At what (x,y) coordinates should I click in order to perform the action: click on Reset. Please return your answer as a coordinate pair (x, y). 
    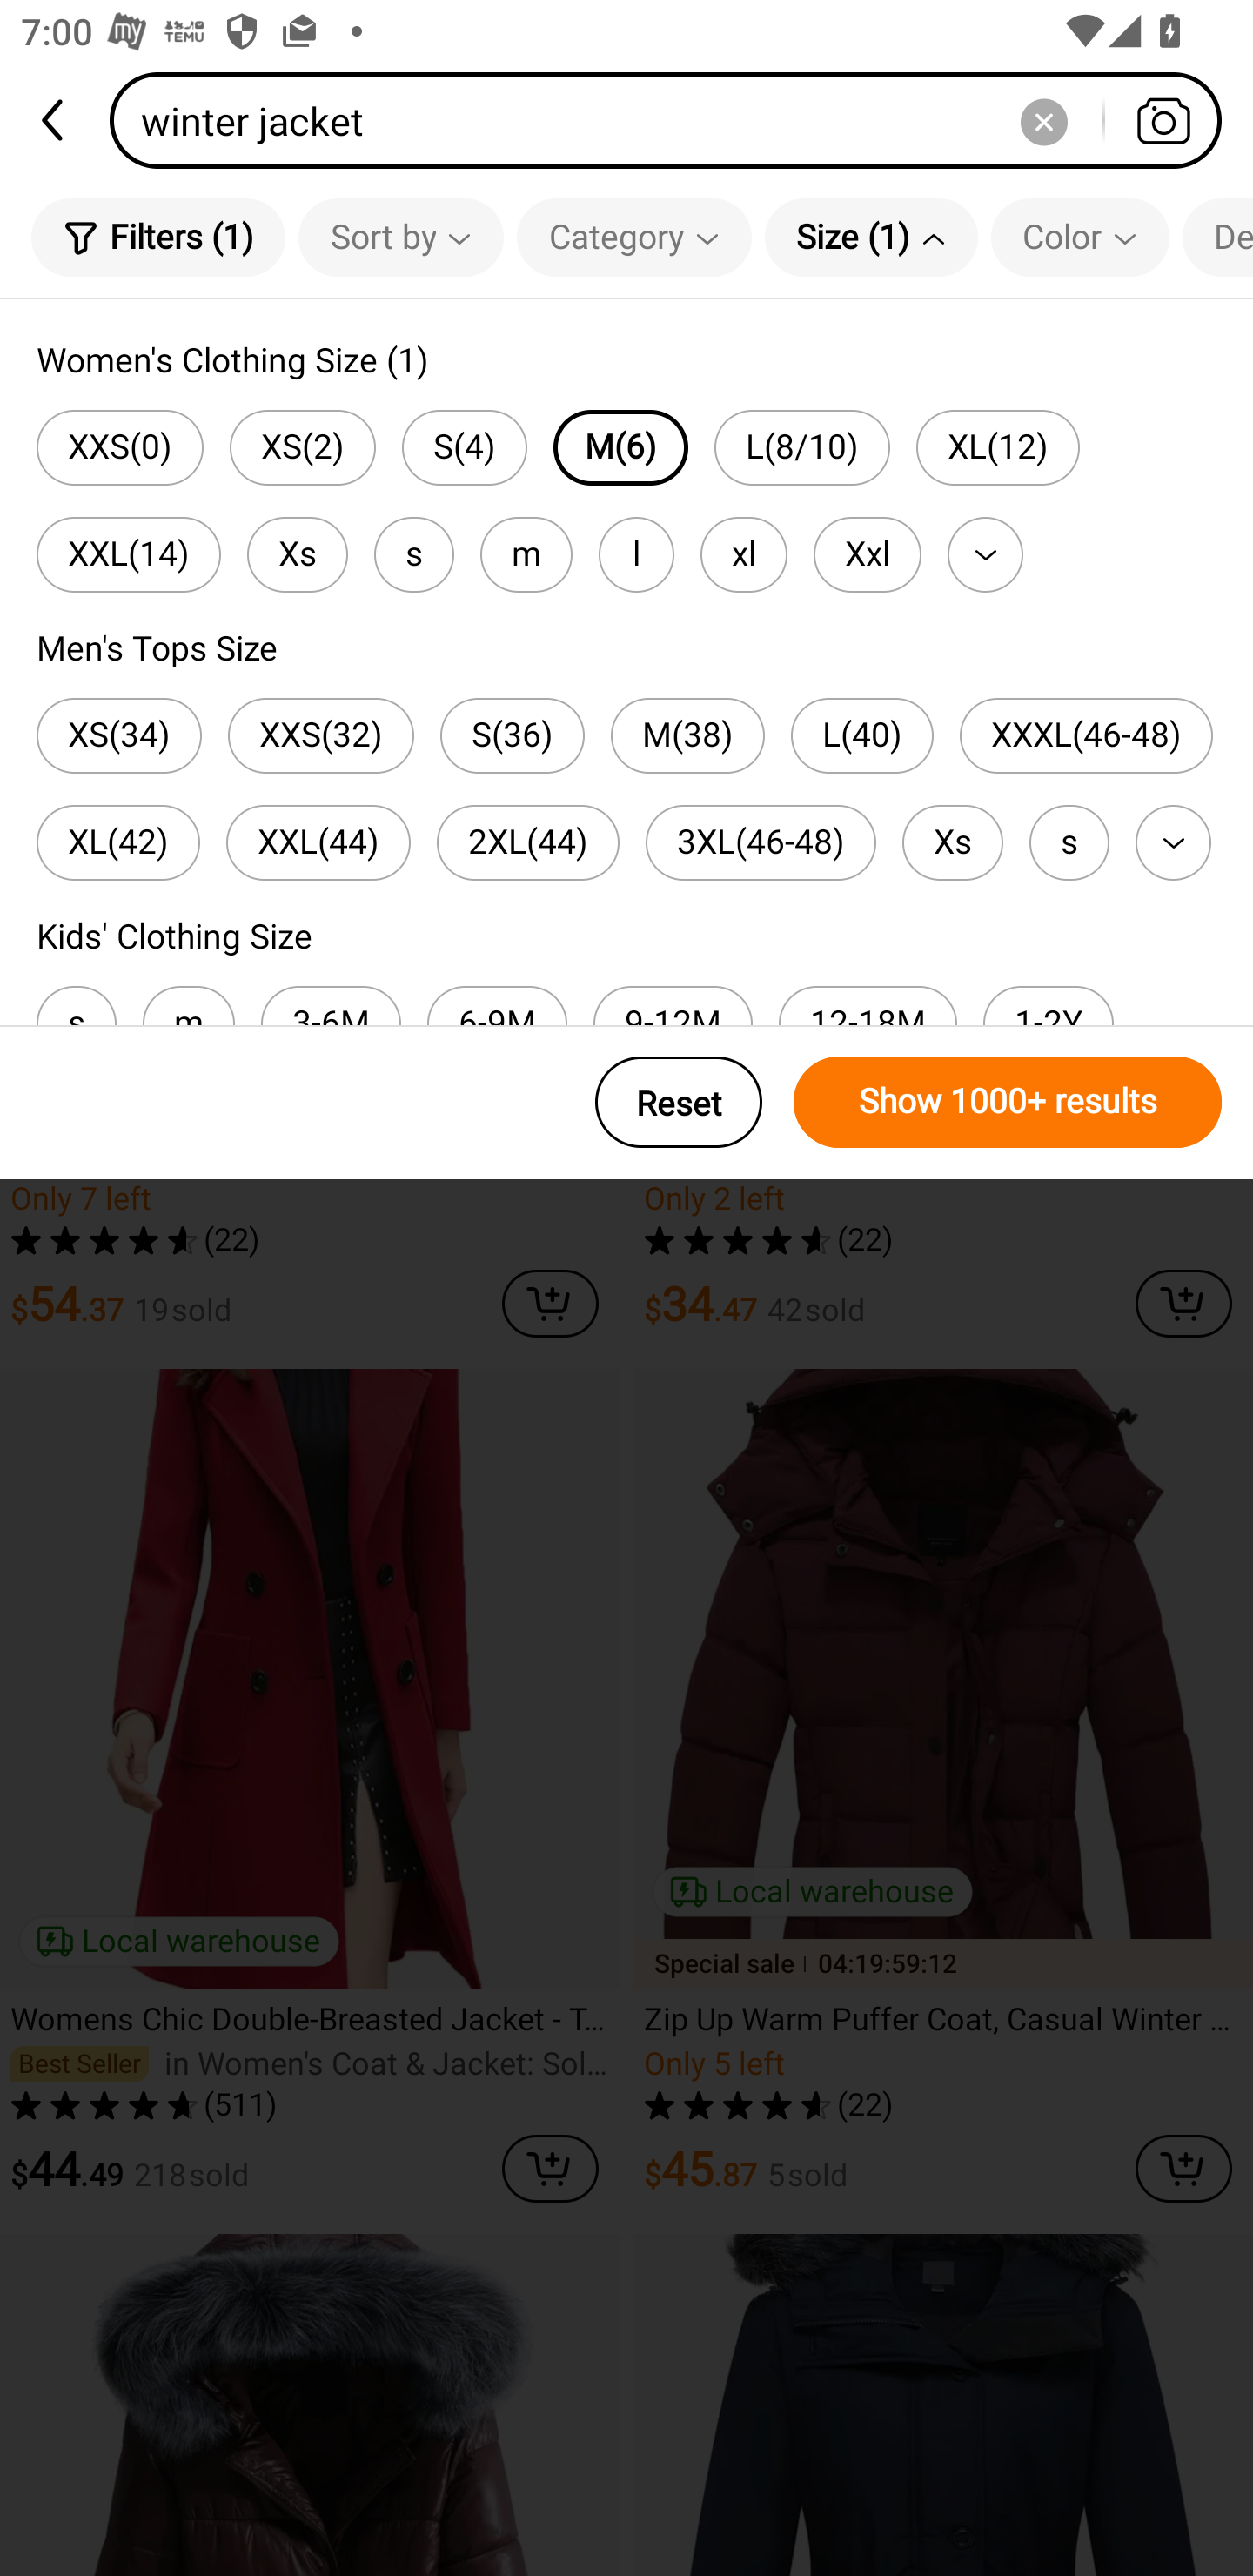
    Looking at the image, I should click on (679, 1102).